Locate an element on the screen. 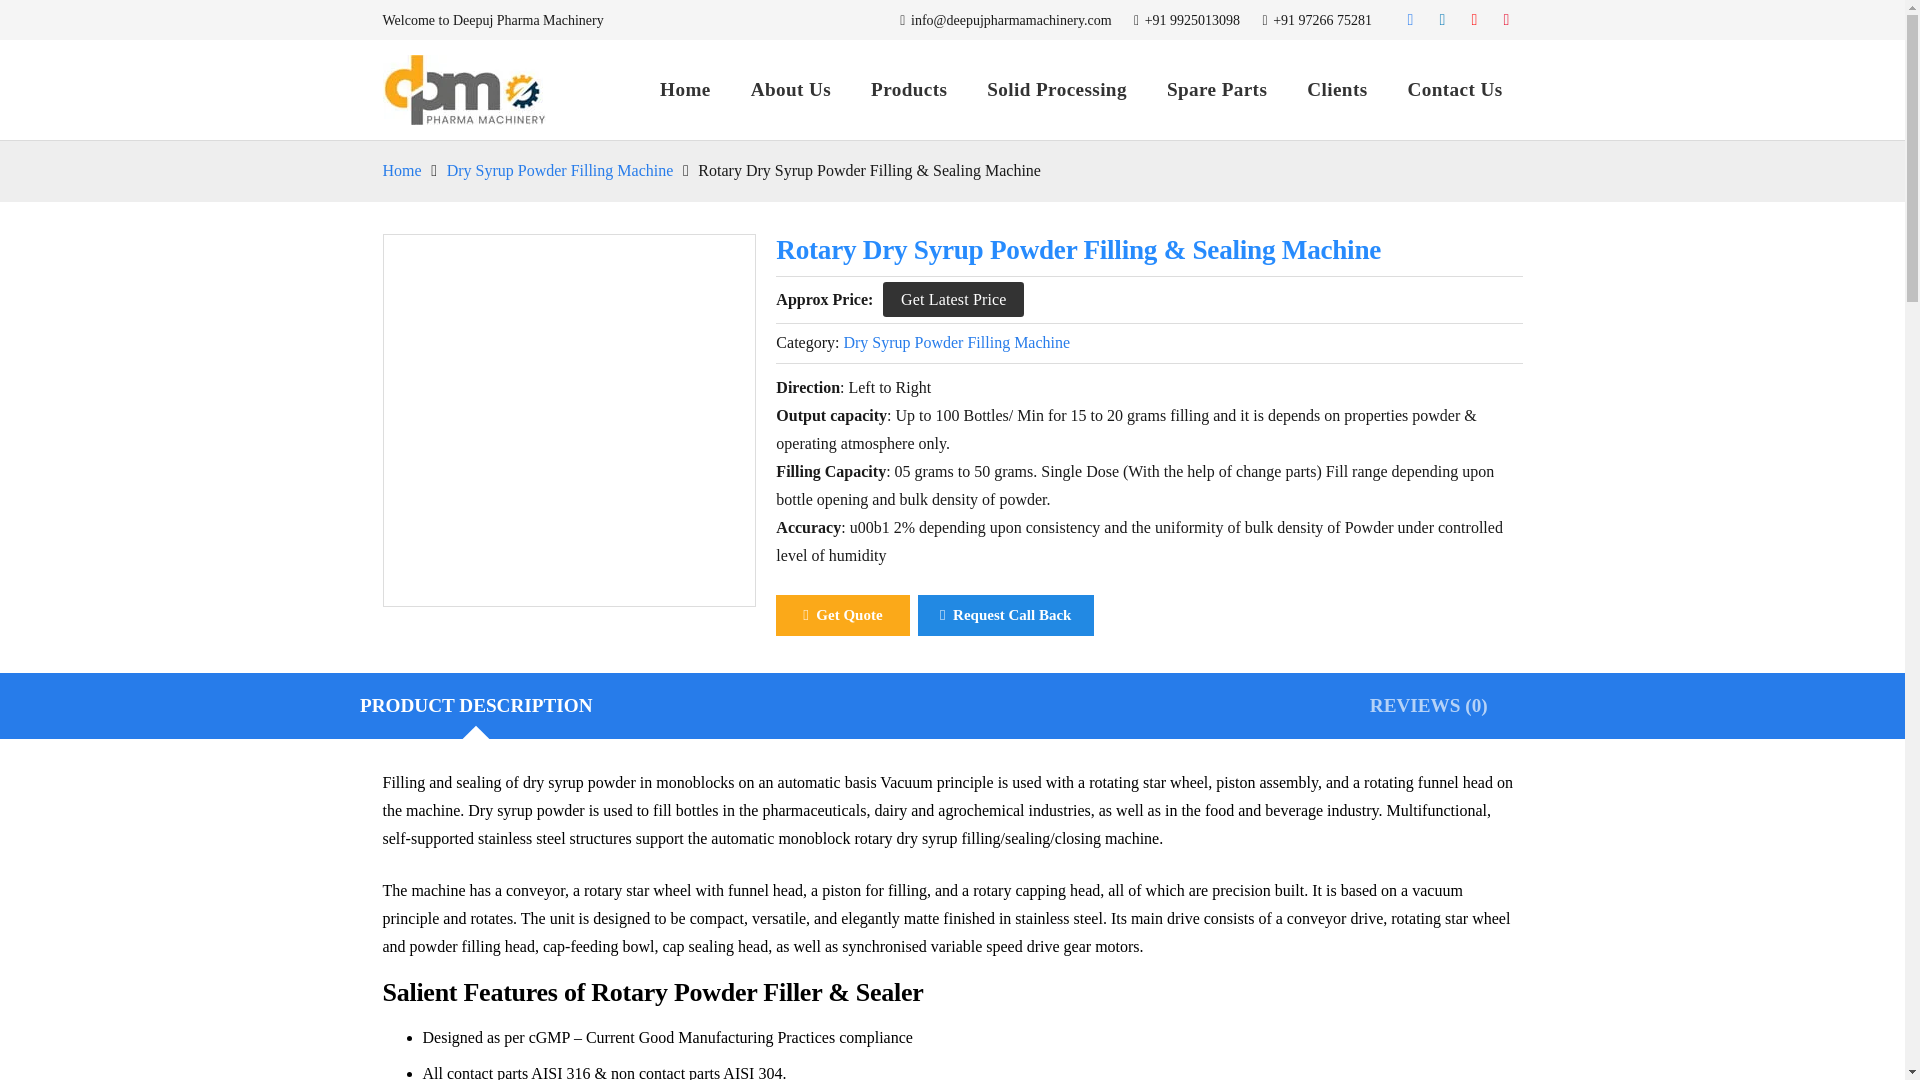  About Us is located at coordinates (790, 90).